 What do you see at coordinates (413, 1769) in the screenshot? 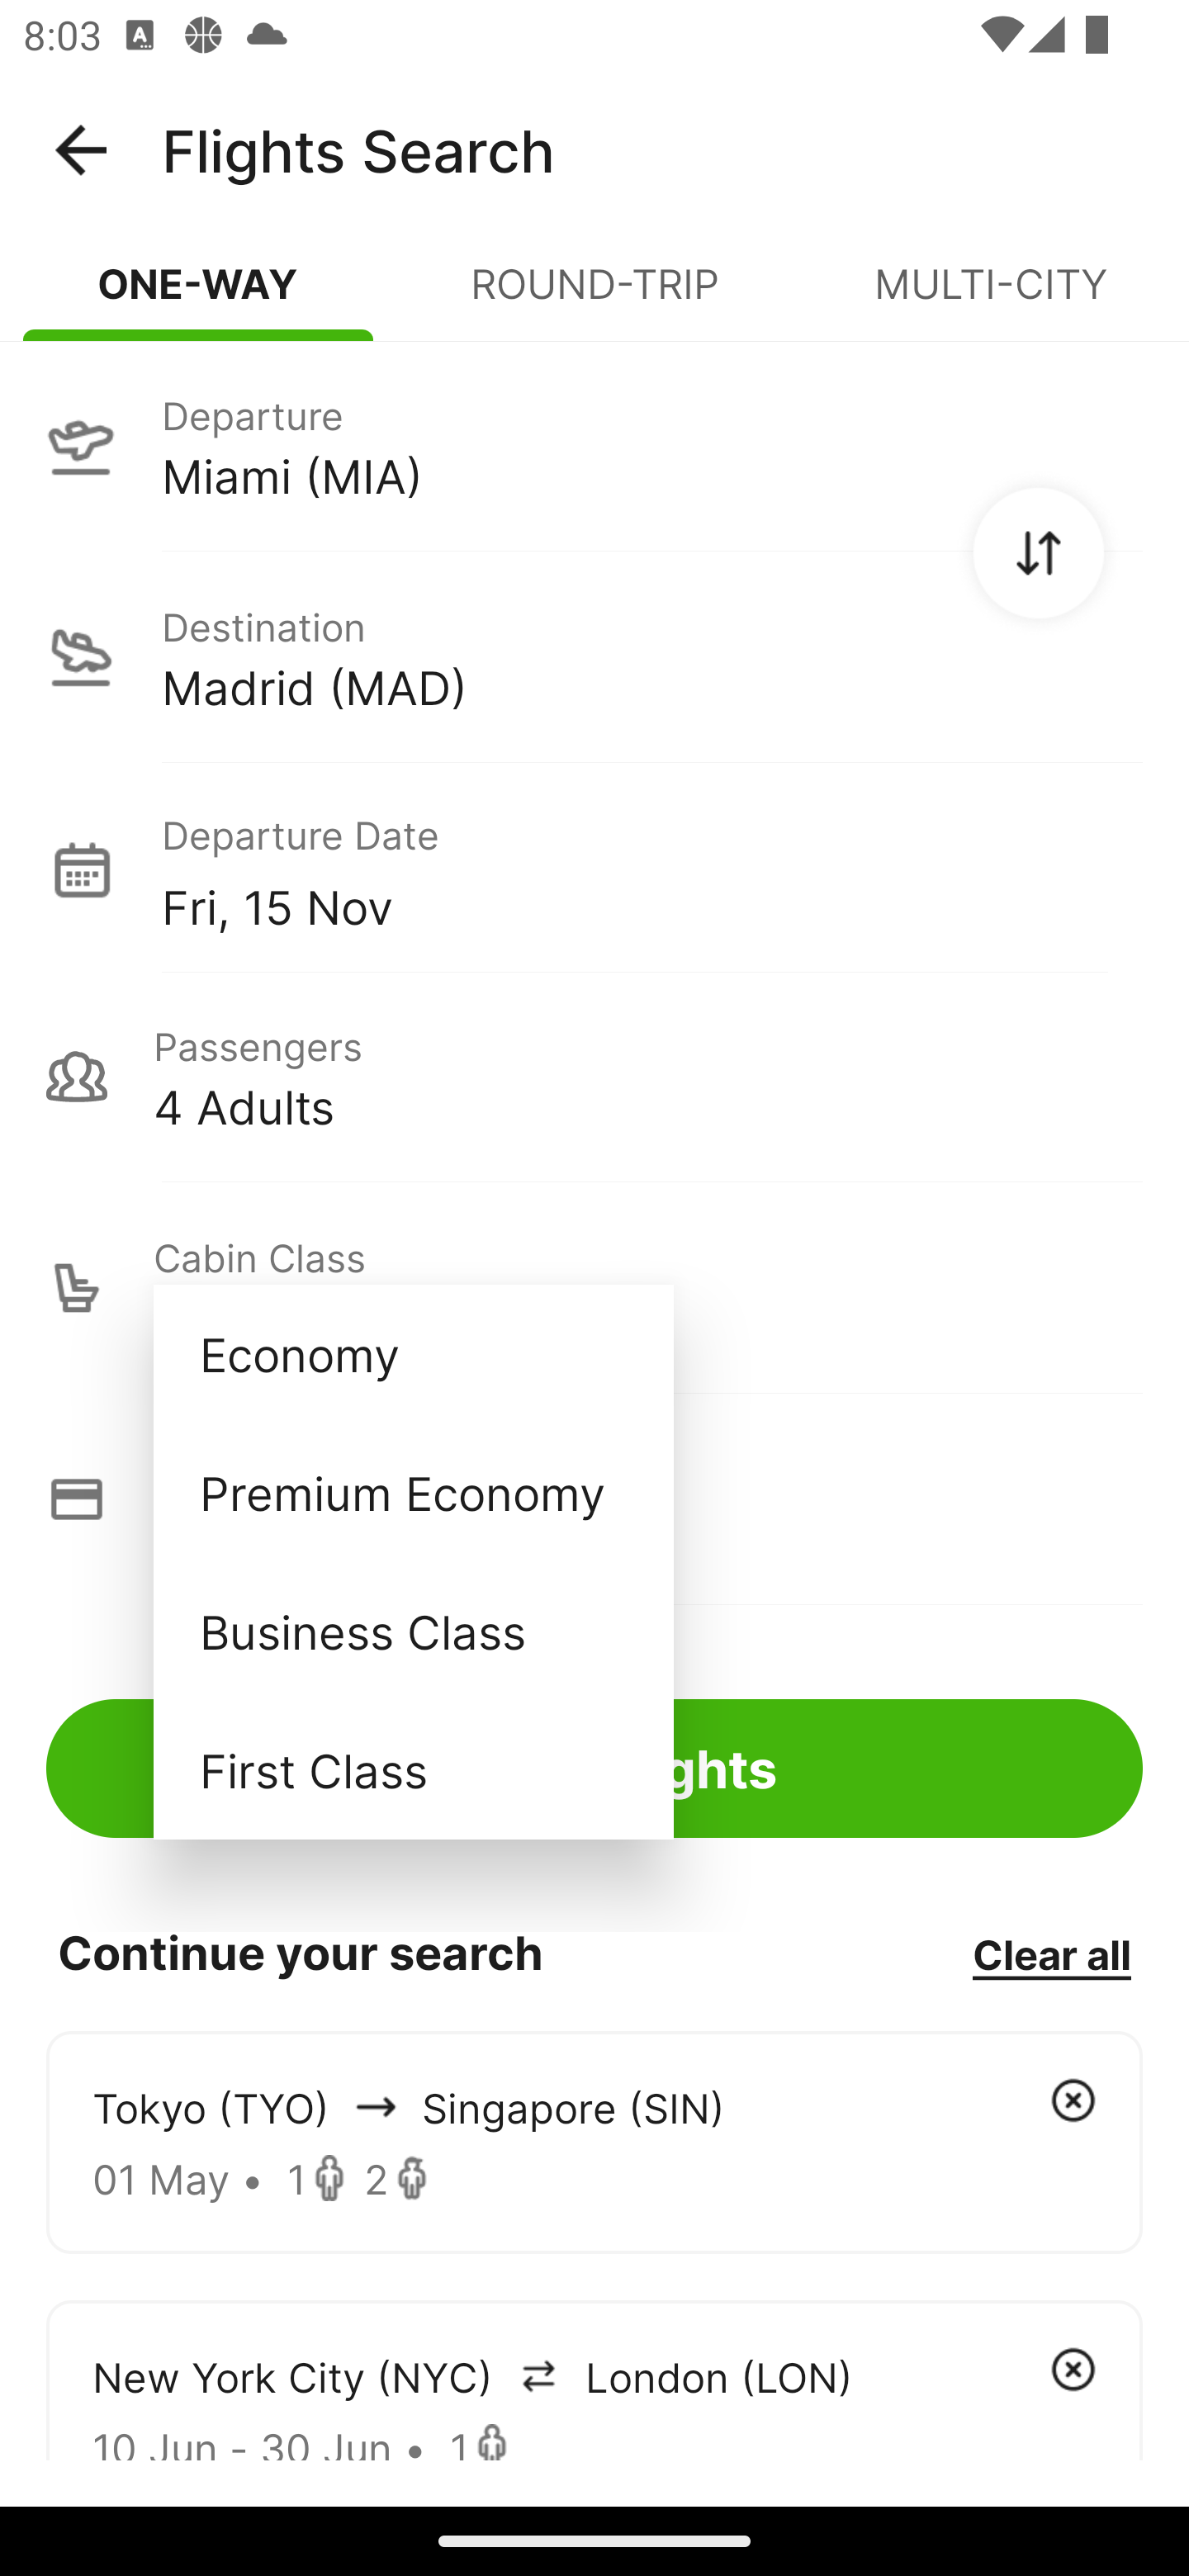
I see `First Class` at bounding box center [413, 1769].